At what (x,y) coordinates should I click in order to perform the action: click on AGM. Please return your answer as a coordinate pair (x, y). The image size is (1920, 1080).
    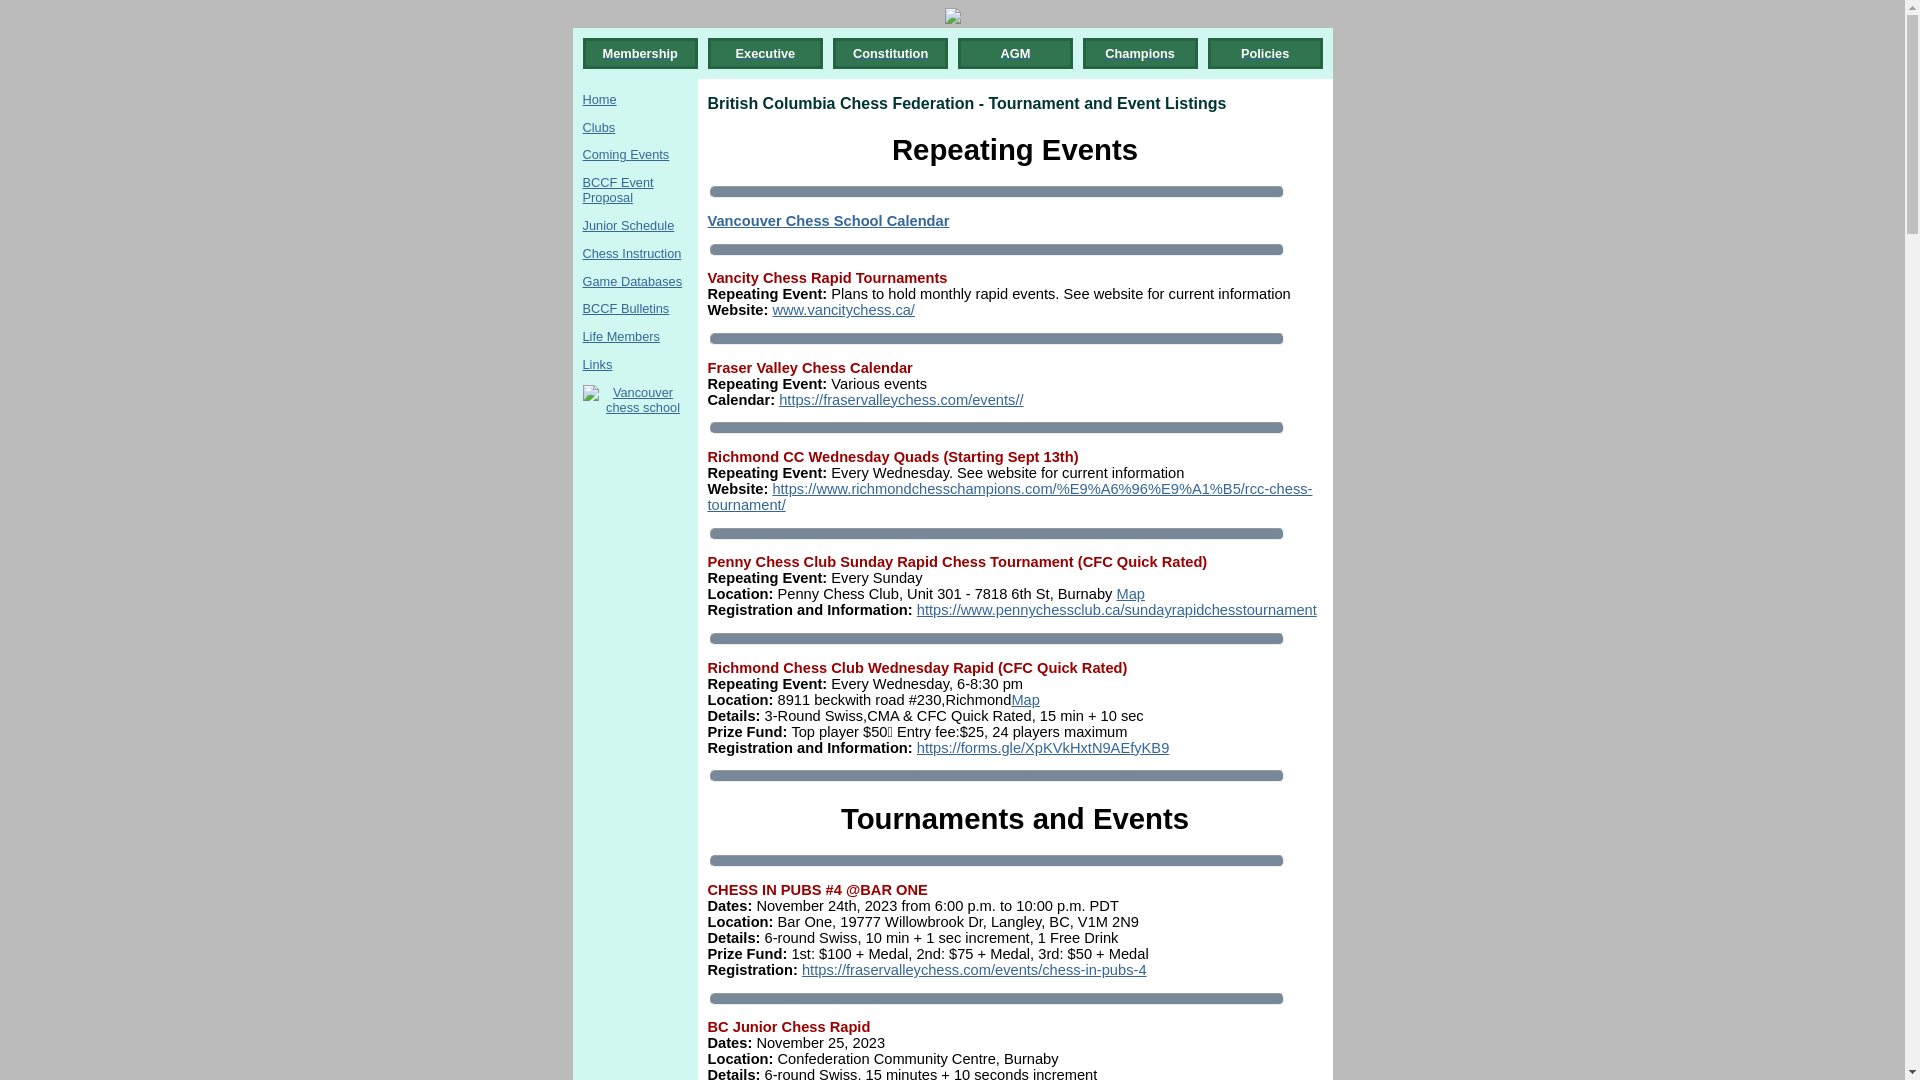
    Looking at the image, I should click on (1015, 54).